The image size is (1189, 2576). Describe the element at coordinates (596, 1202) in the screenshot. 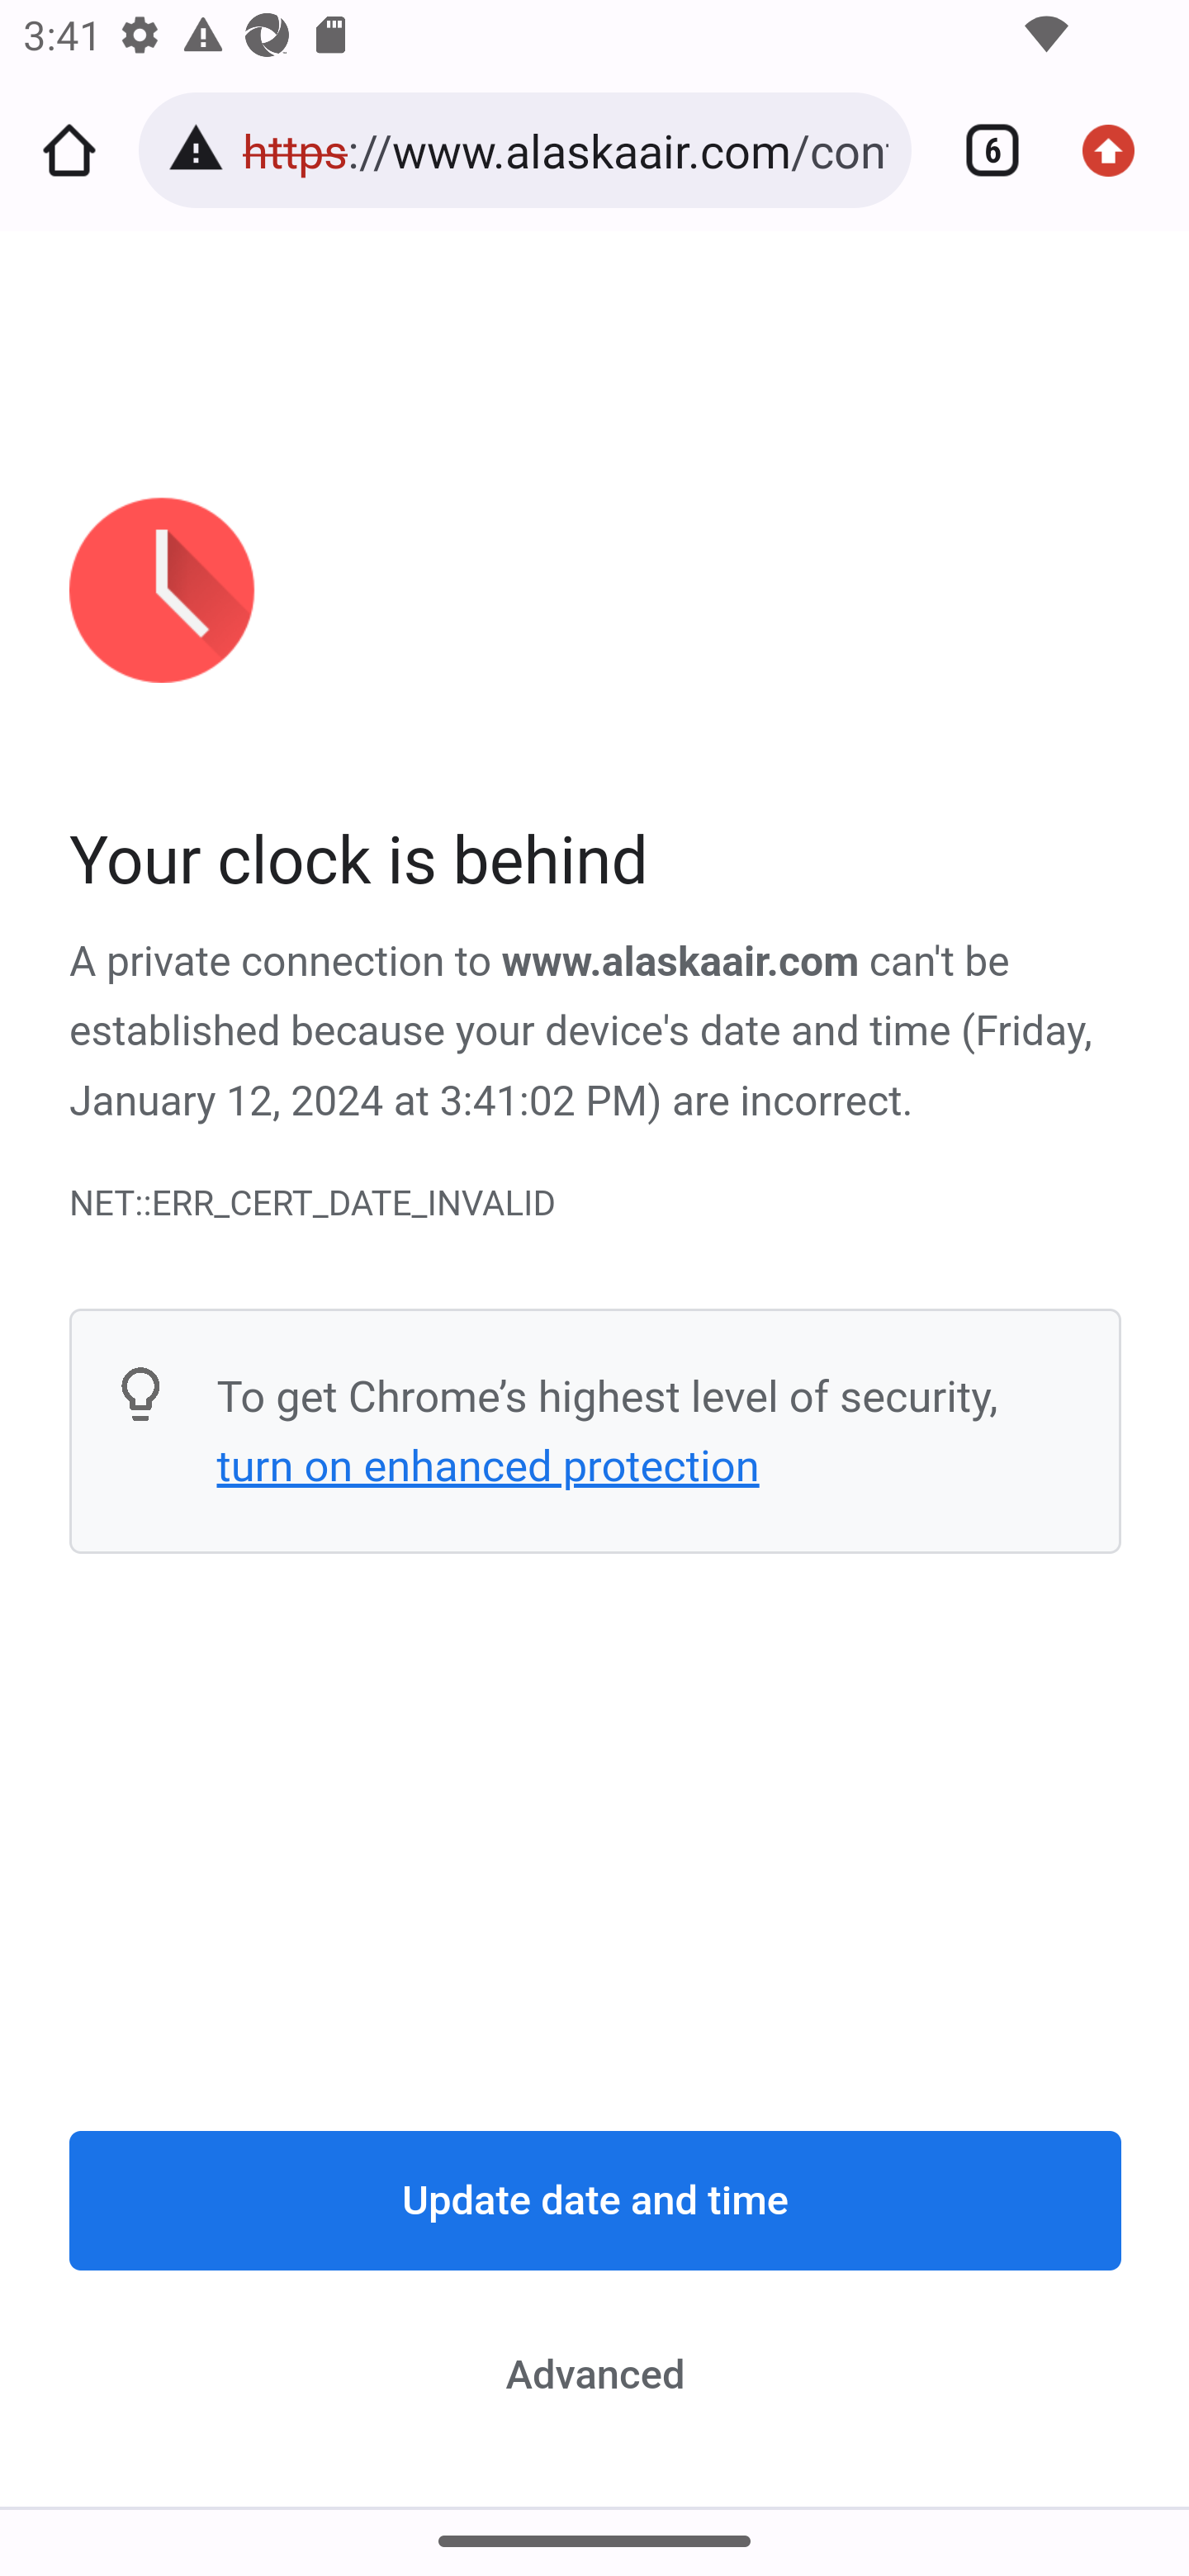

I see `NET::ERR_CERT_DATE_INVALID` at that location.